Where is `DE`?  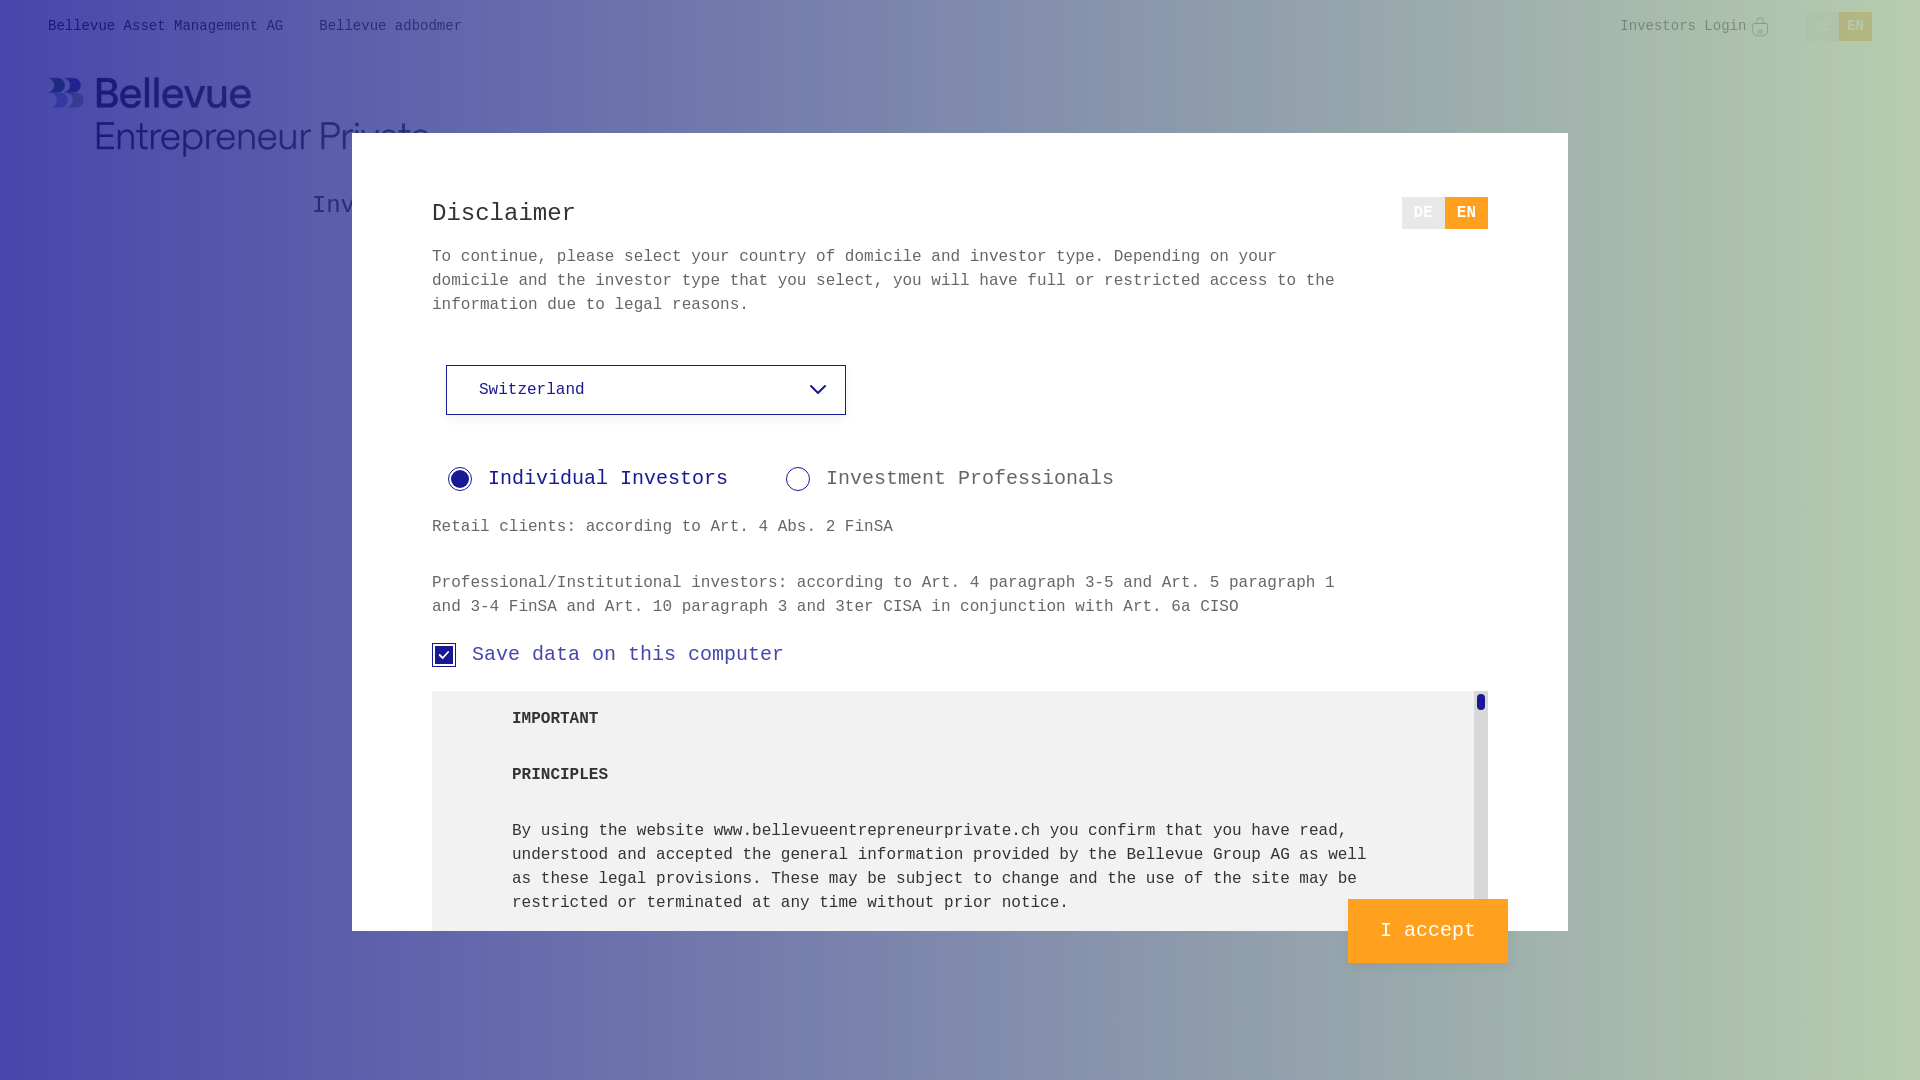 DE is located at coordinates (1424, 213).